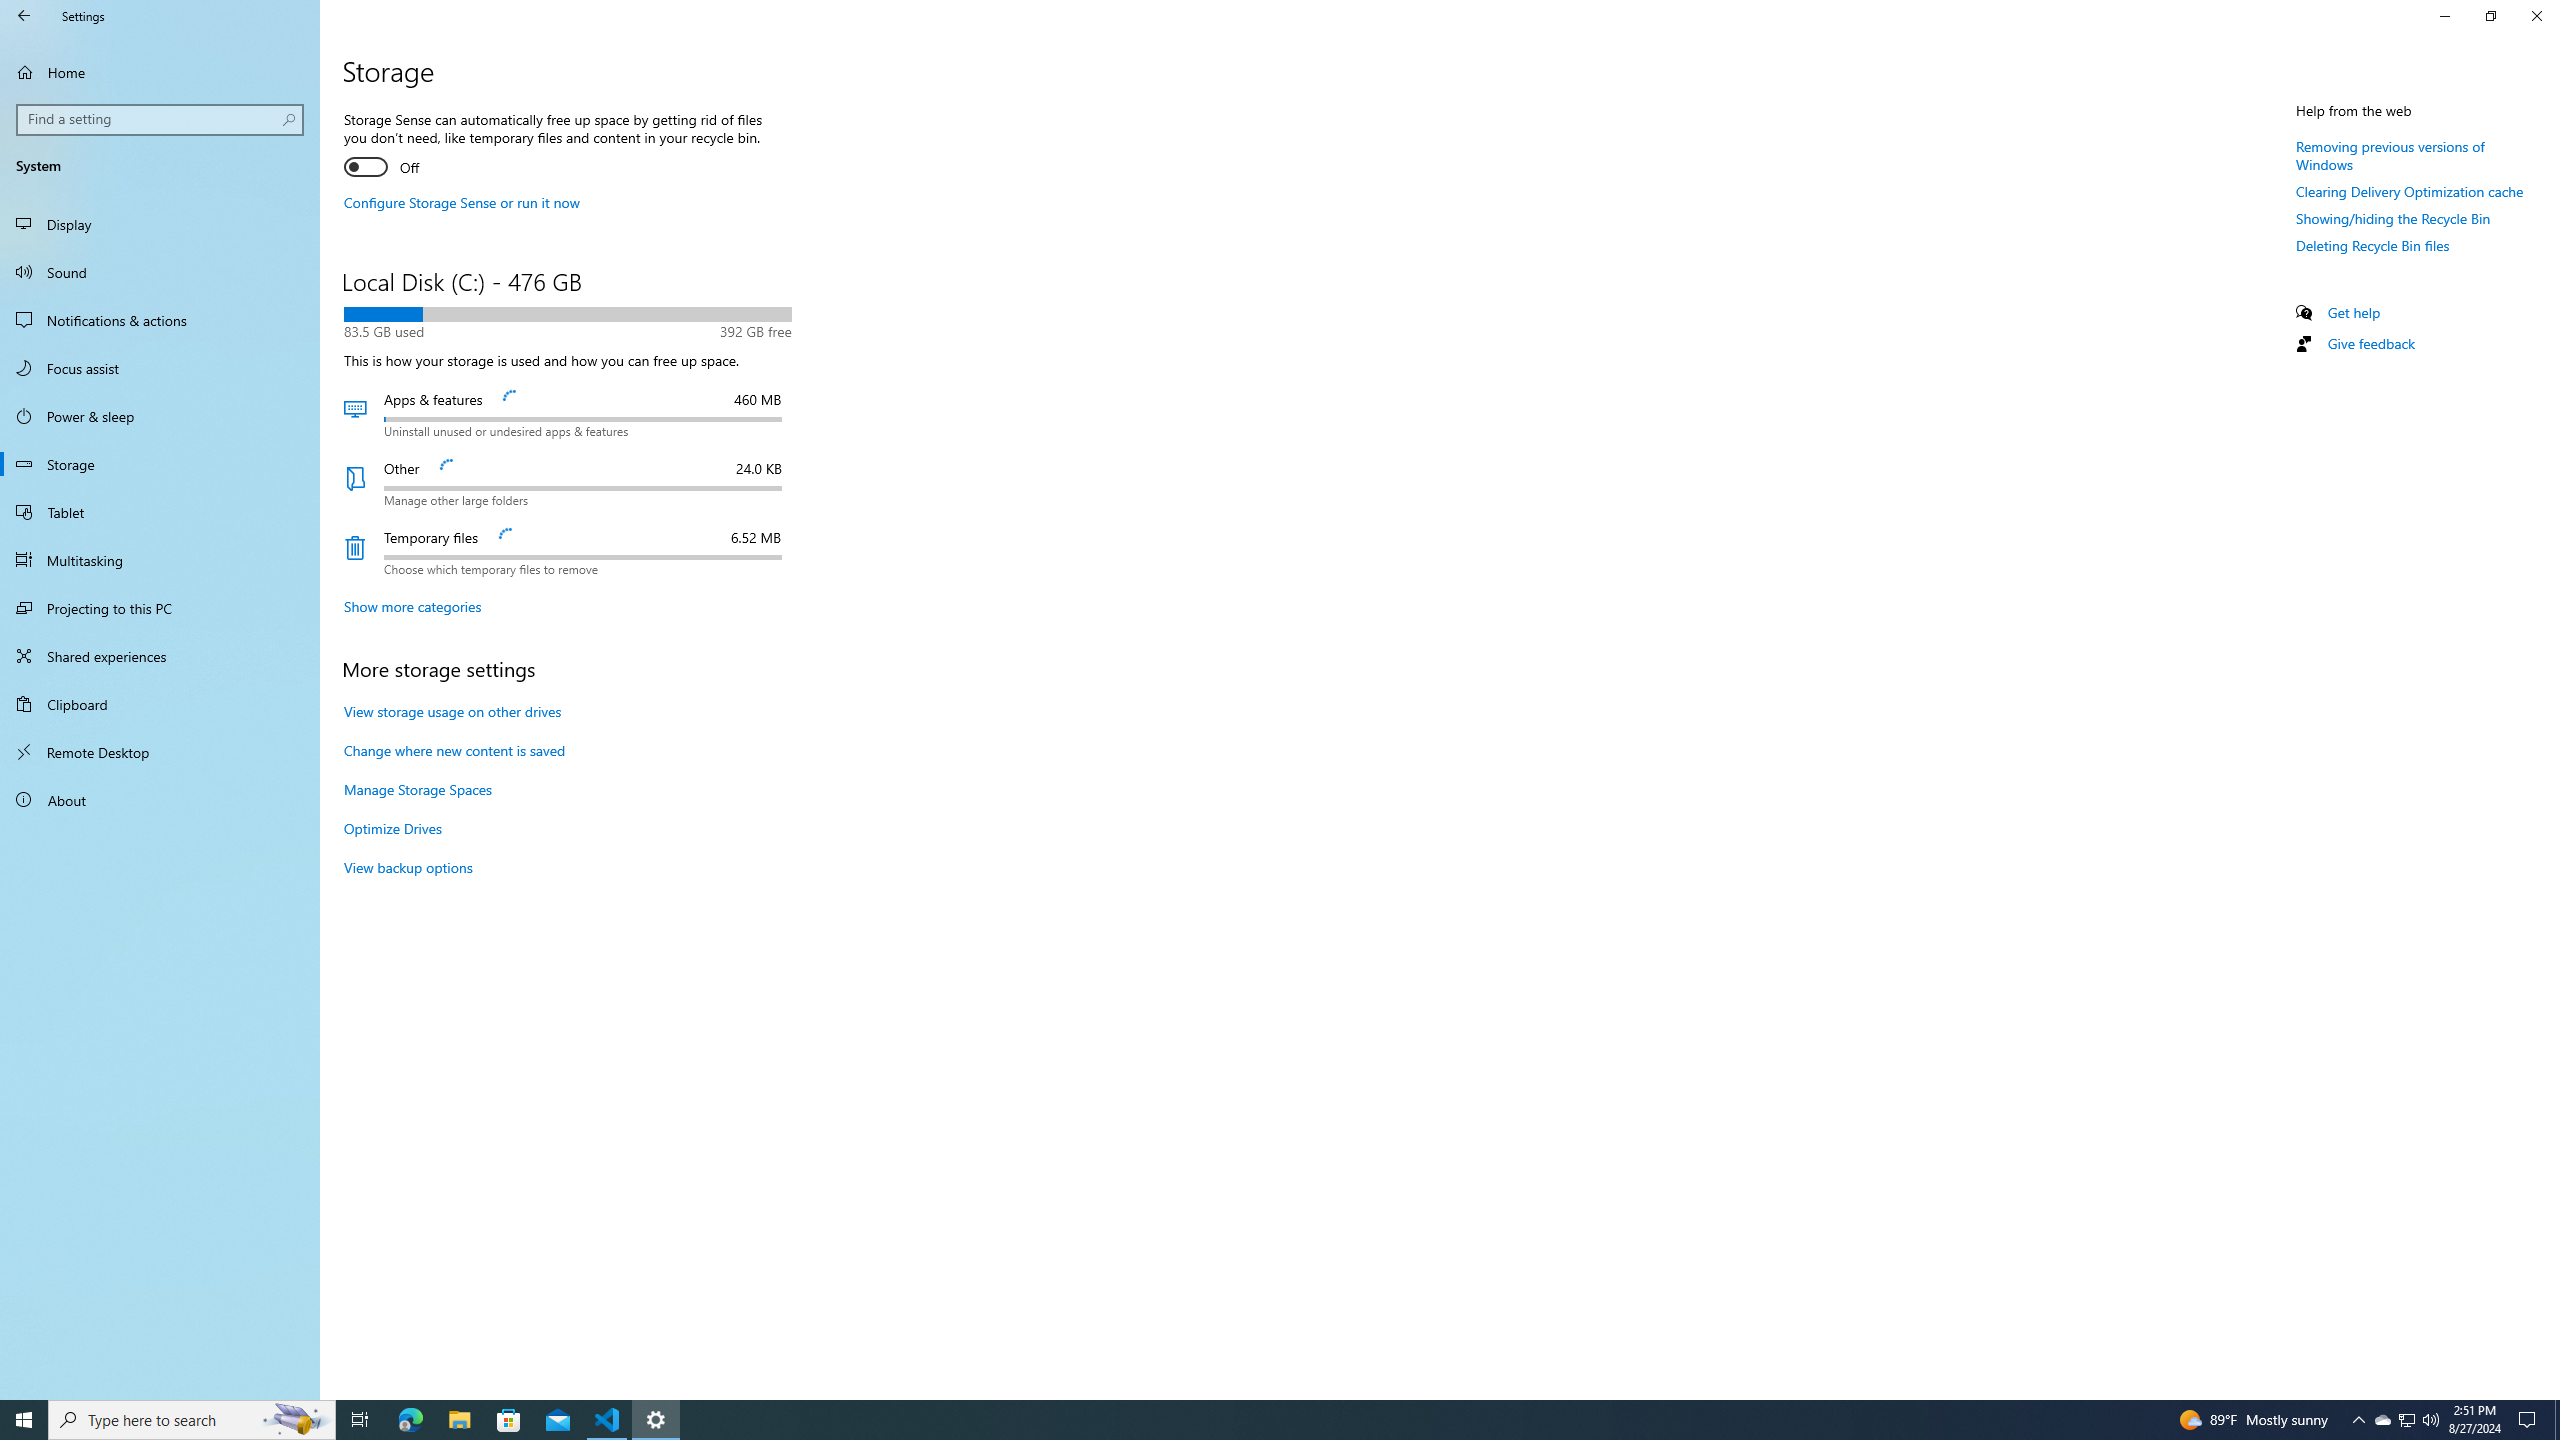  Describe the element at coordinates (160, 704) in the screenshot. I see `Clipboard` at that location.